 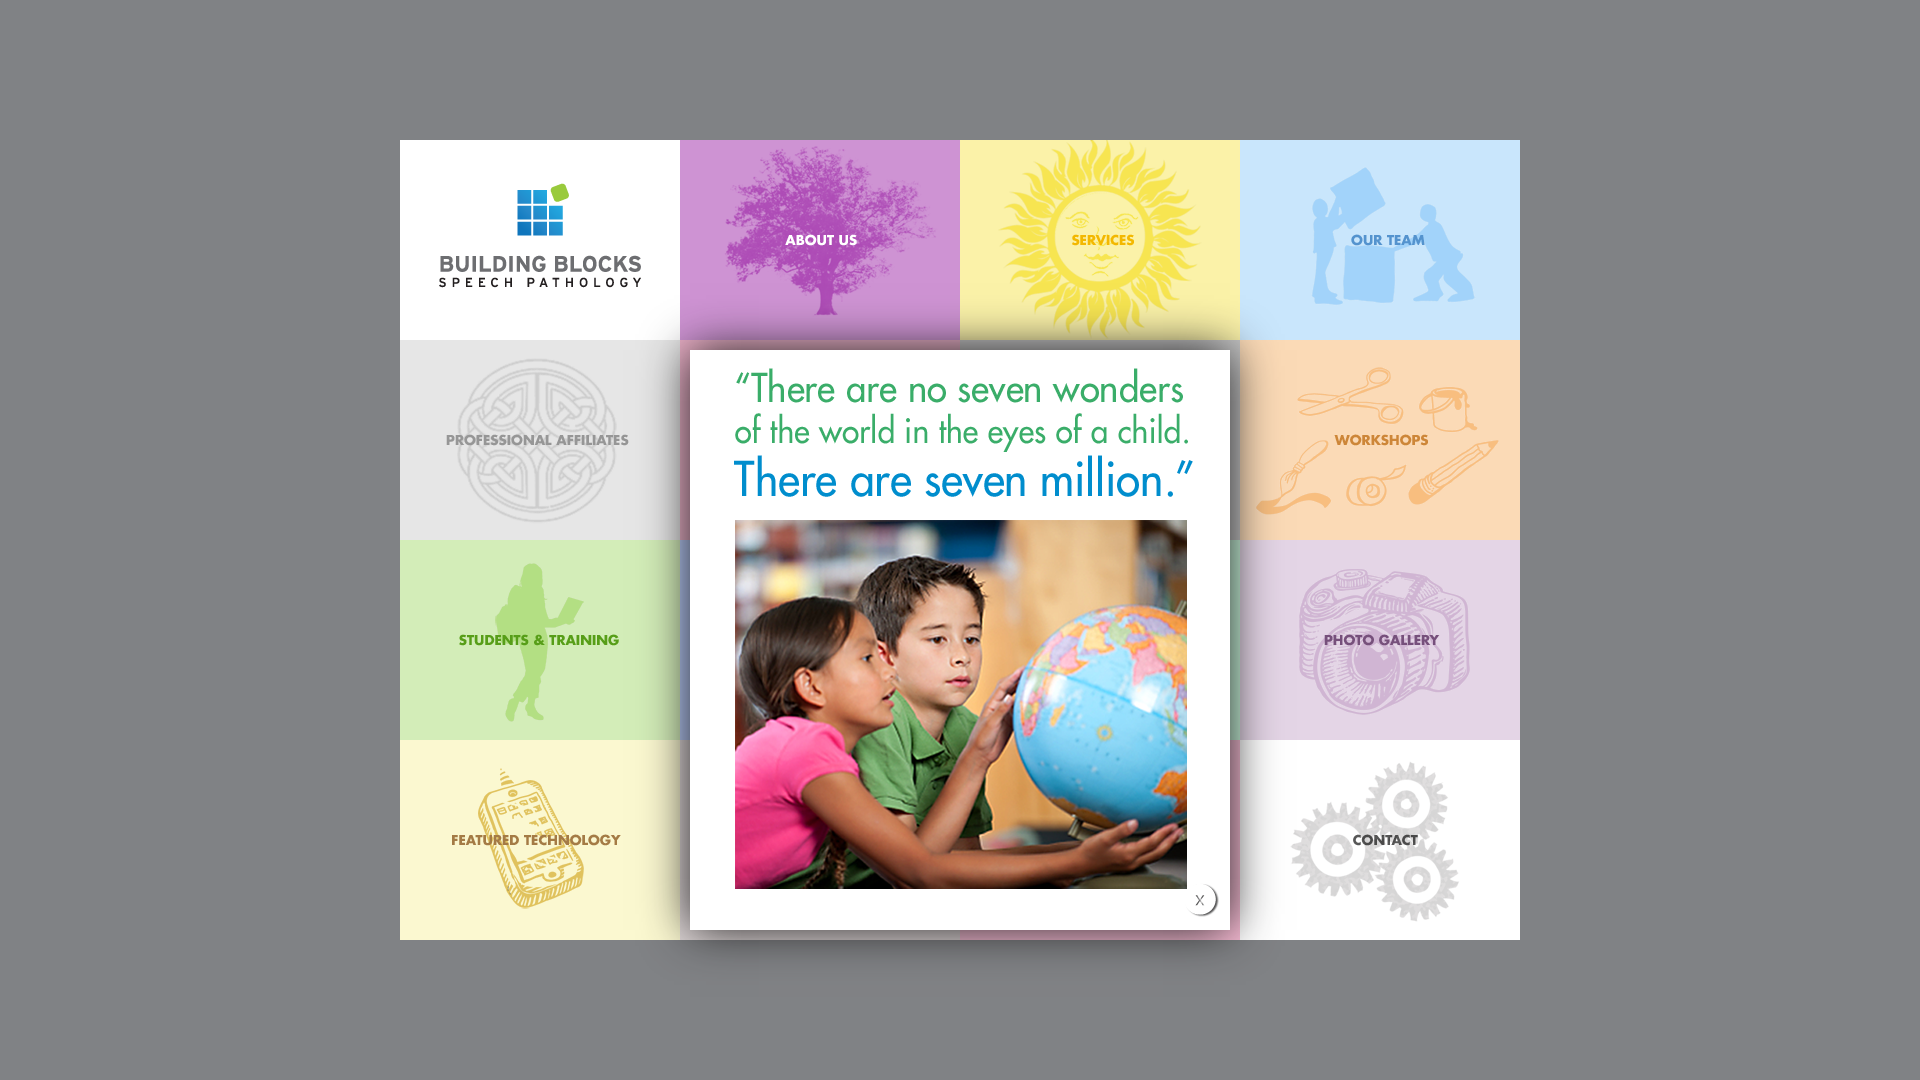 What do you see at coordinates (1380, 440) in the screenshot?
I see `Workshops` at bounding box center [1380, 440].